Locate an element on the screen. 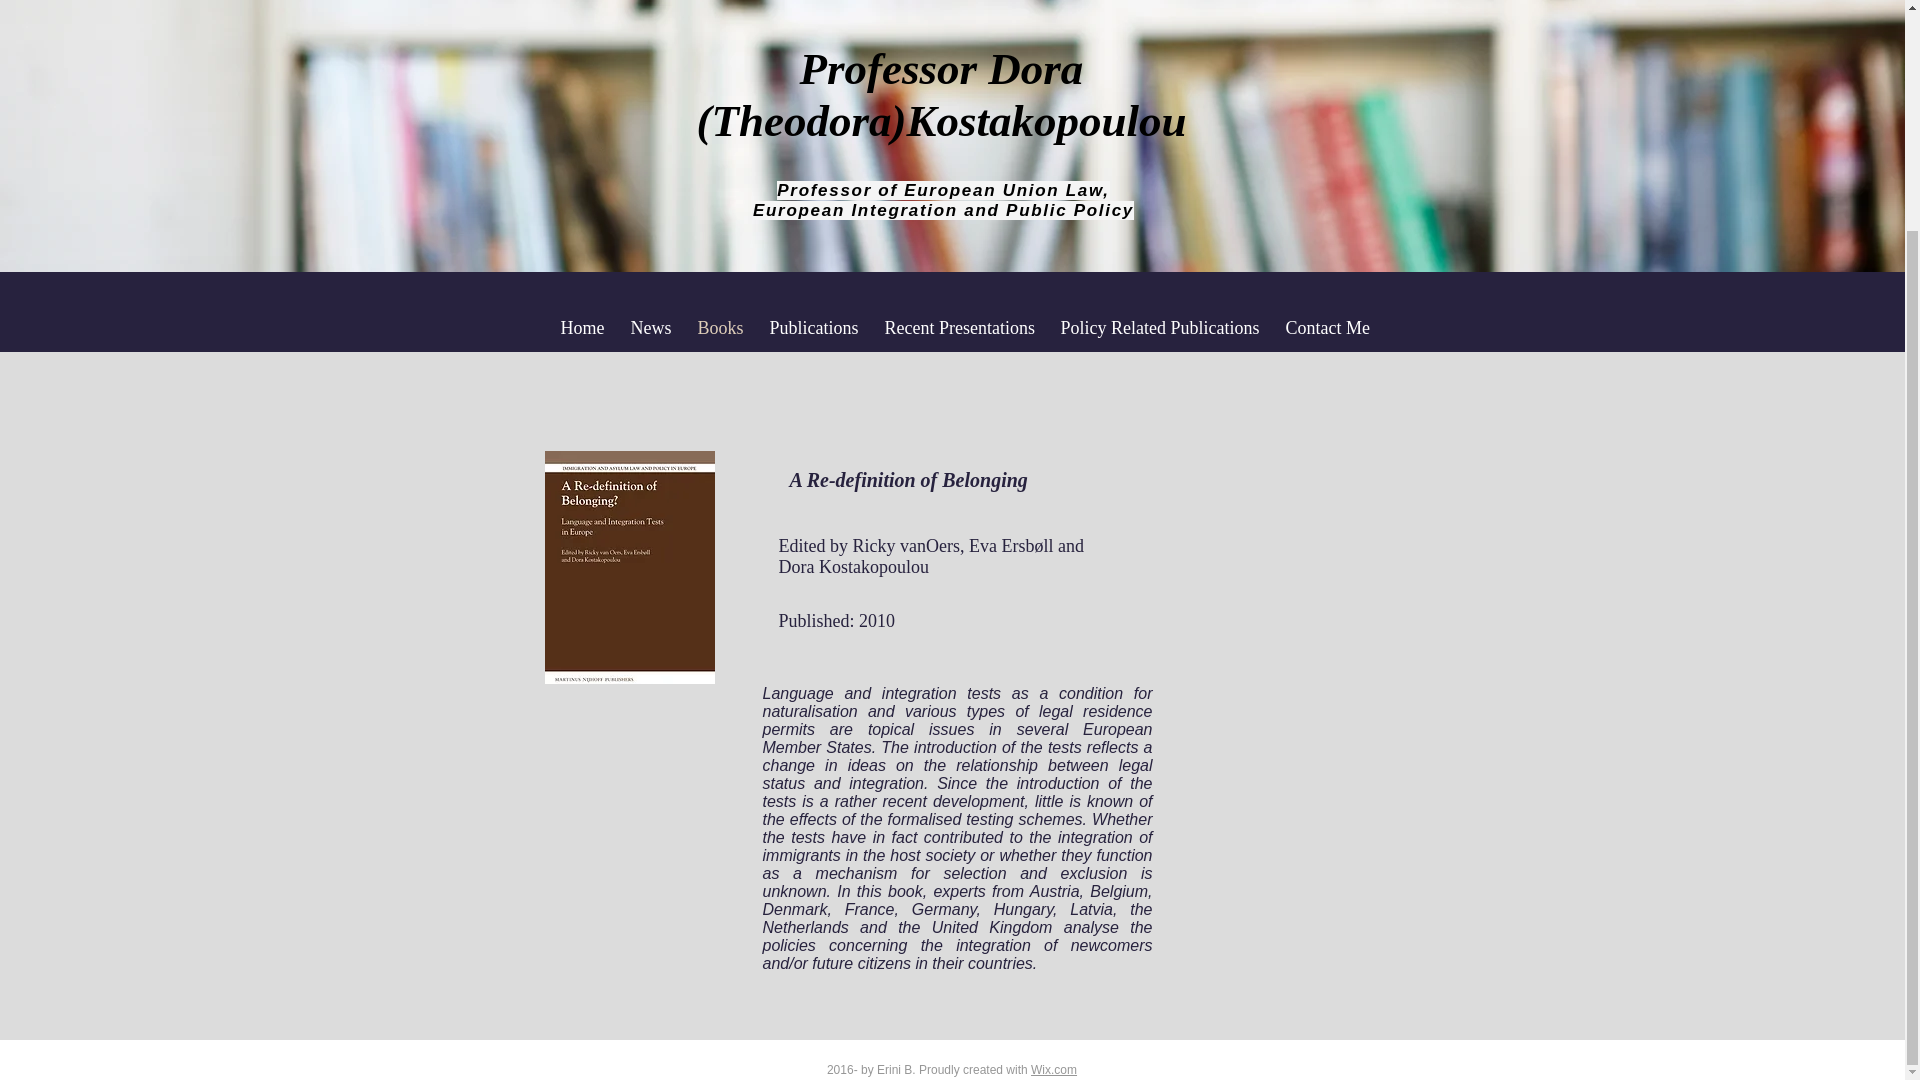 The width and height of the screenshot is (1920, 1080). Recent Presentations is located at coordinates (960, 328).